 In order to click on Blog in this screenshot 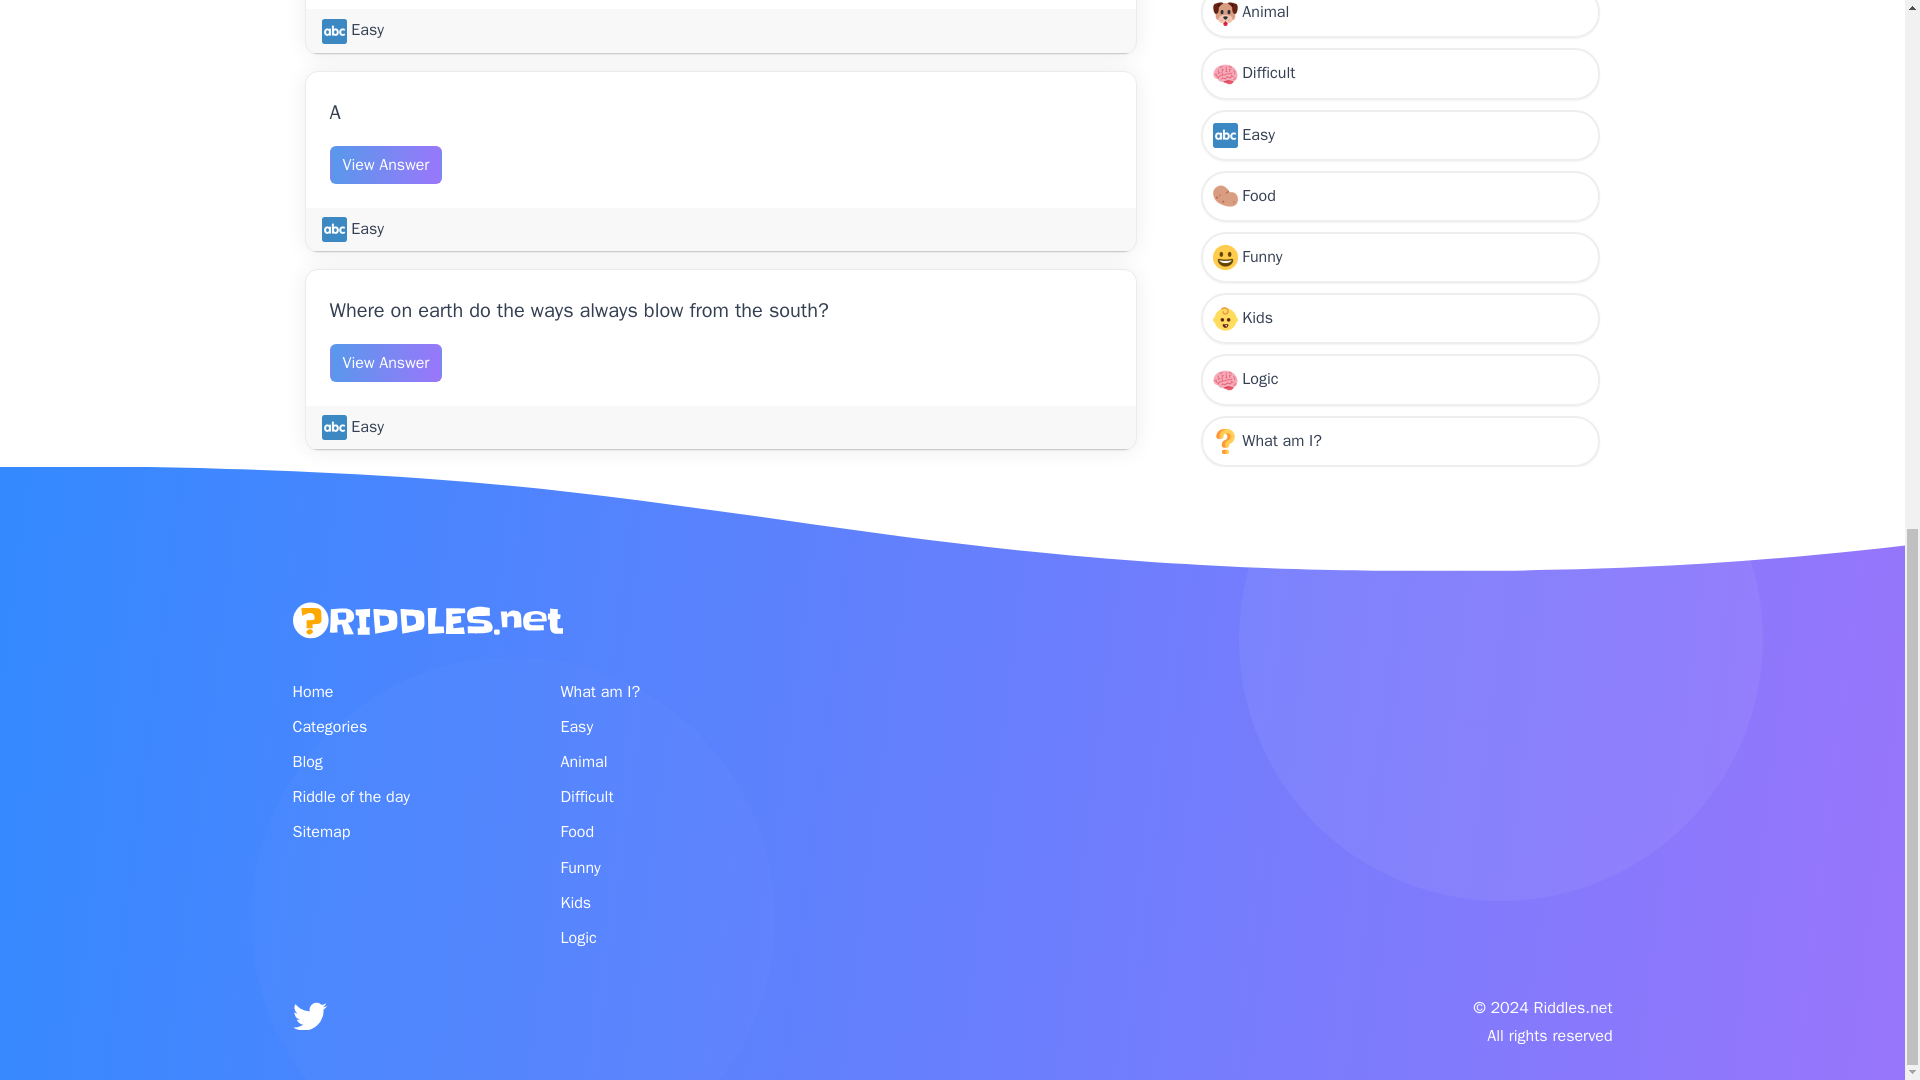, I will do `click(400, 762)`.